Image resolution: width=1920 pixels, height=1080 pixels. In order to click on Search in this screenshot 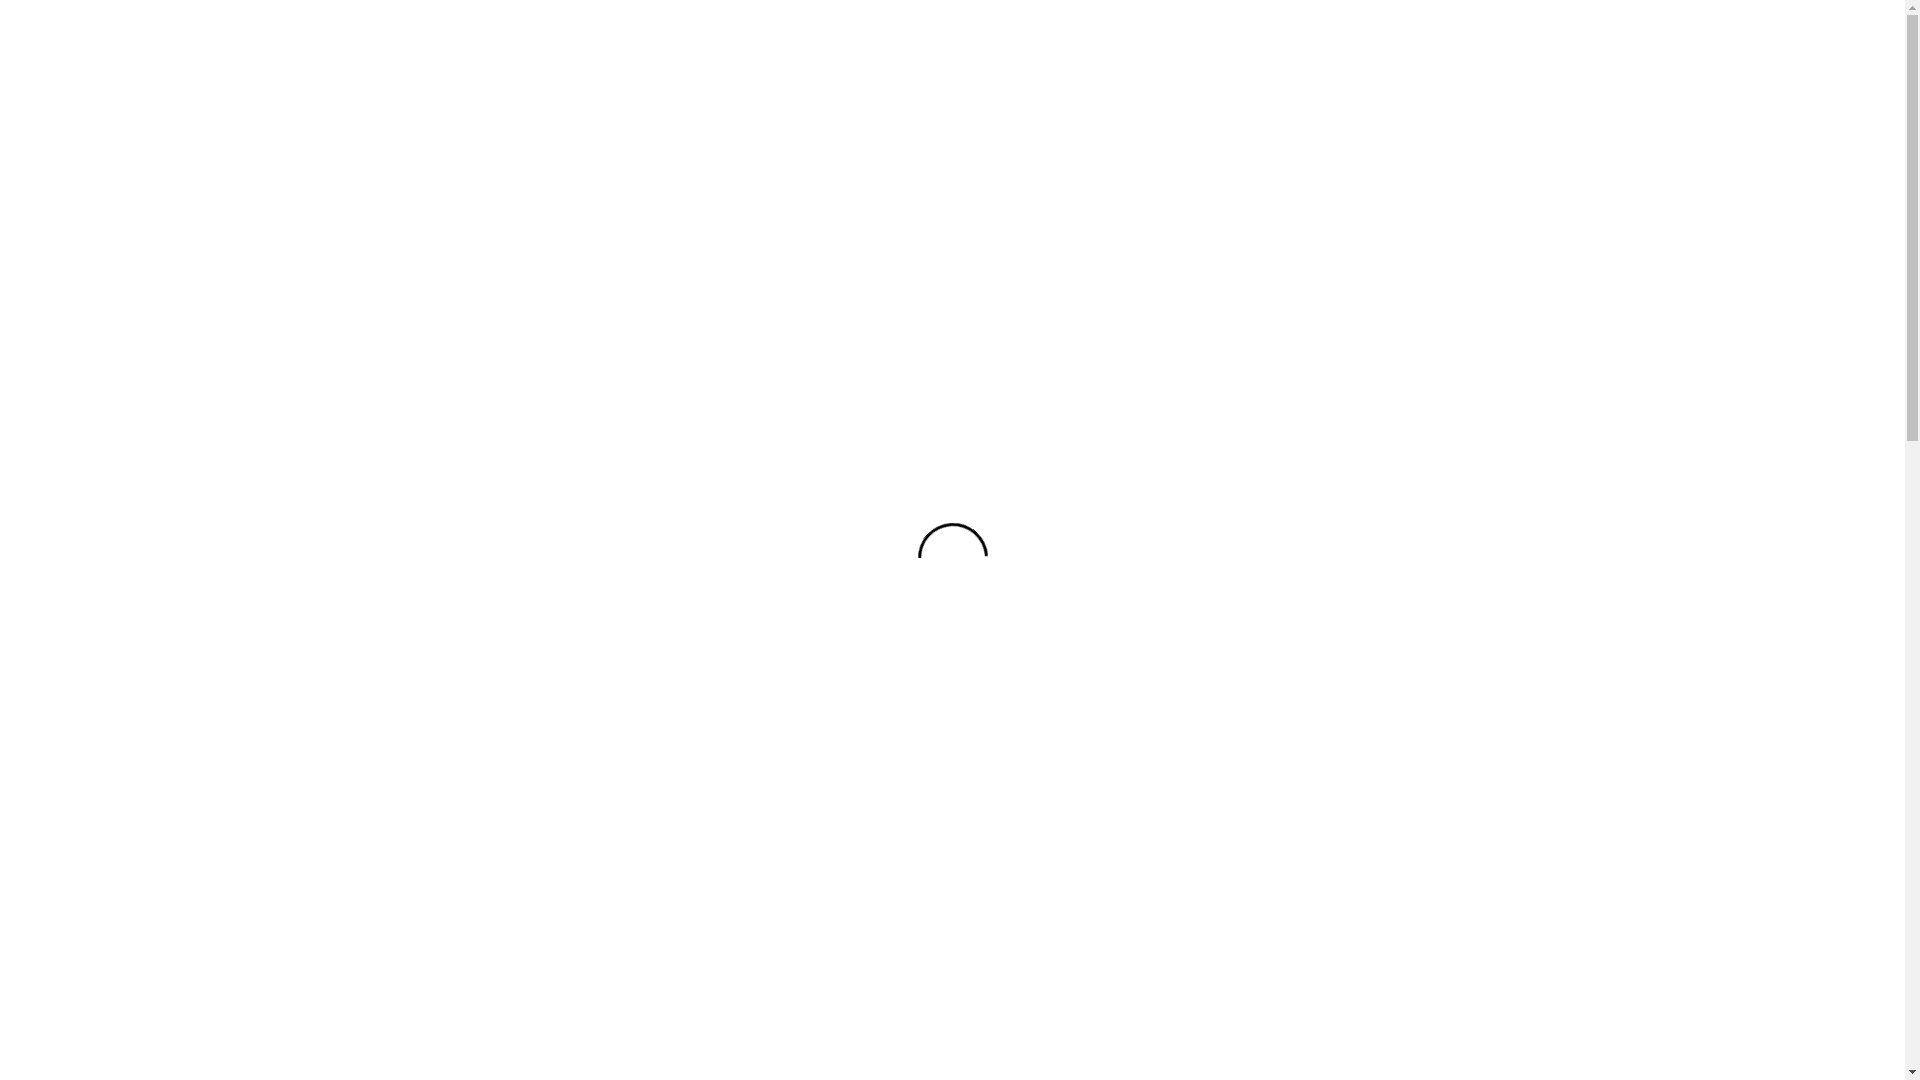, I will do `click(852, 50)`.